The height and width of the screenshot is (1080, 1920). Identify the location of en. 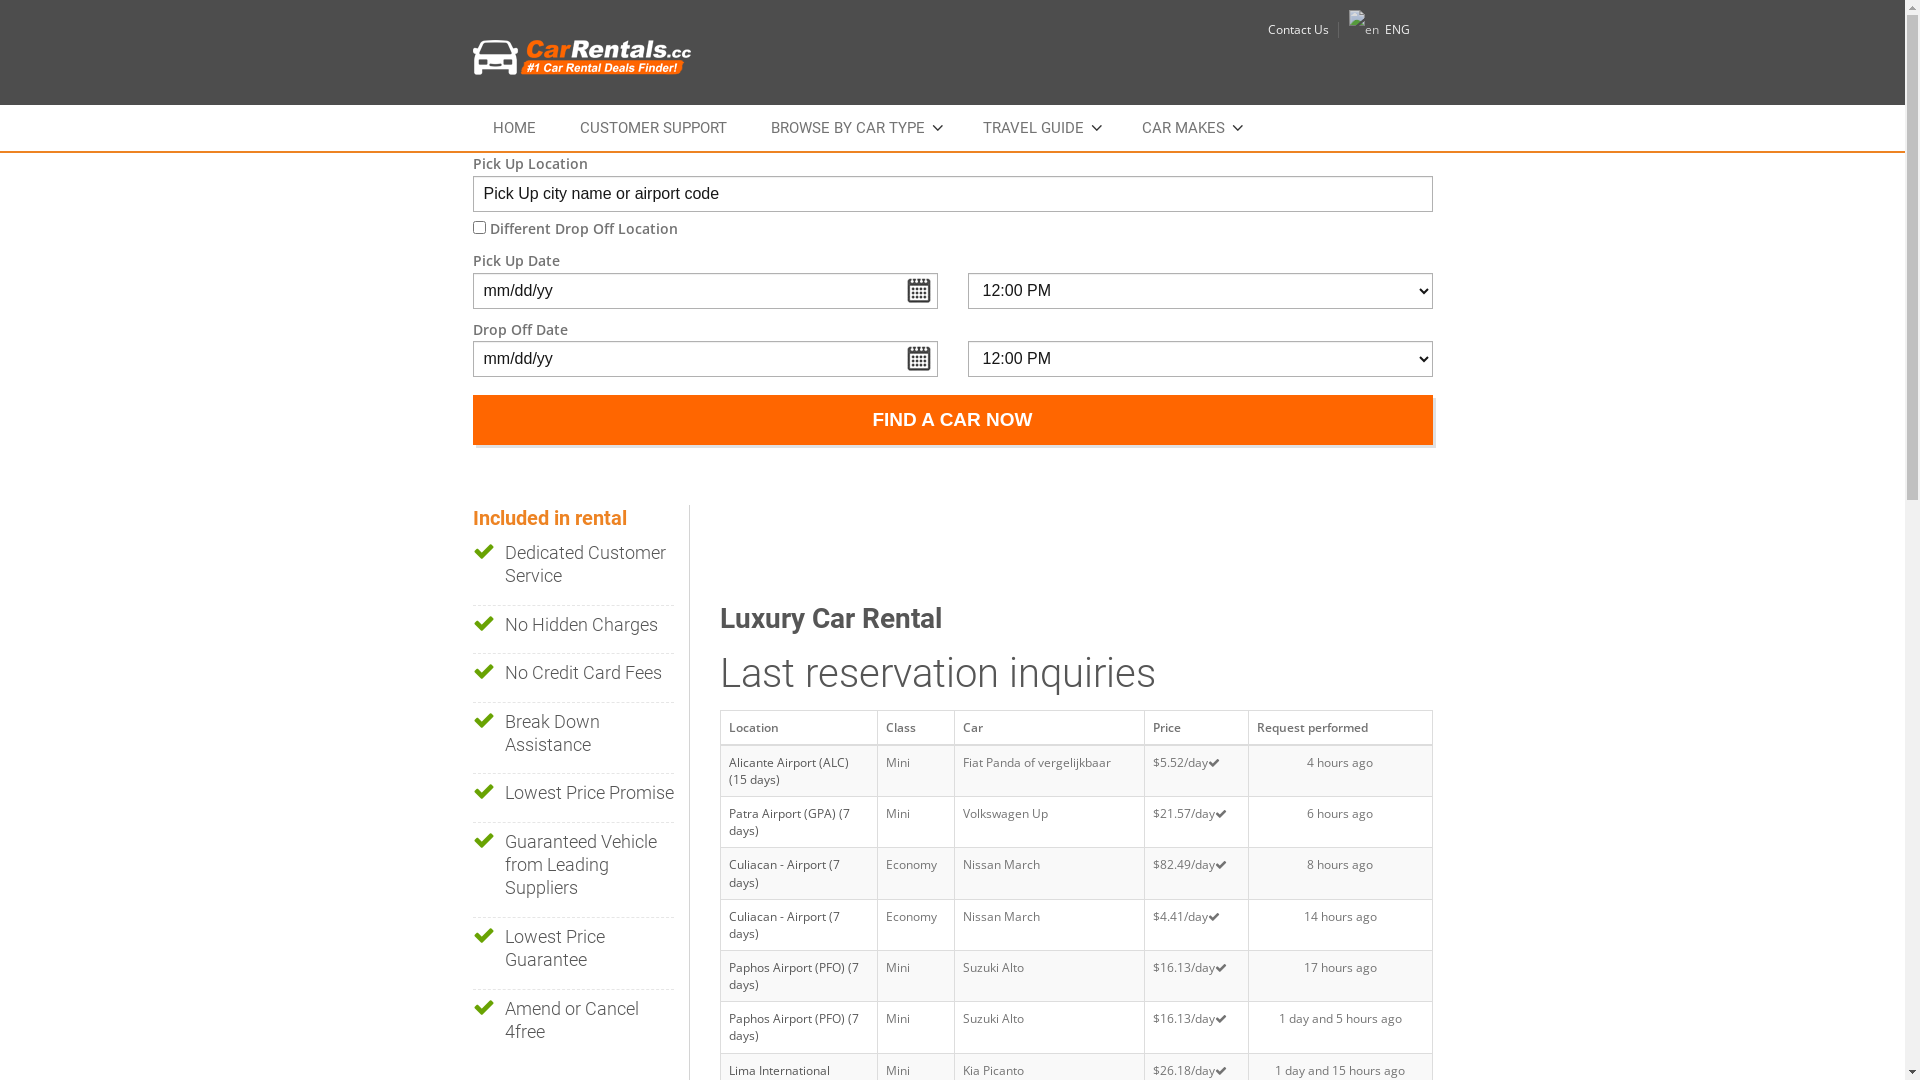
(1363, 30).